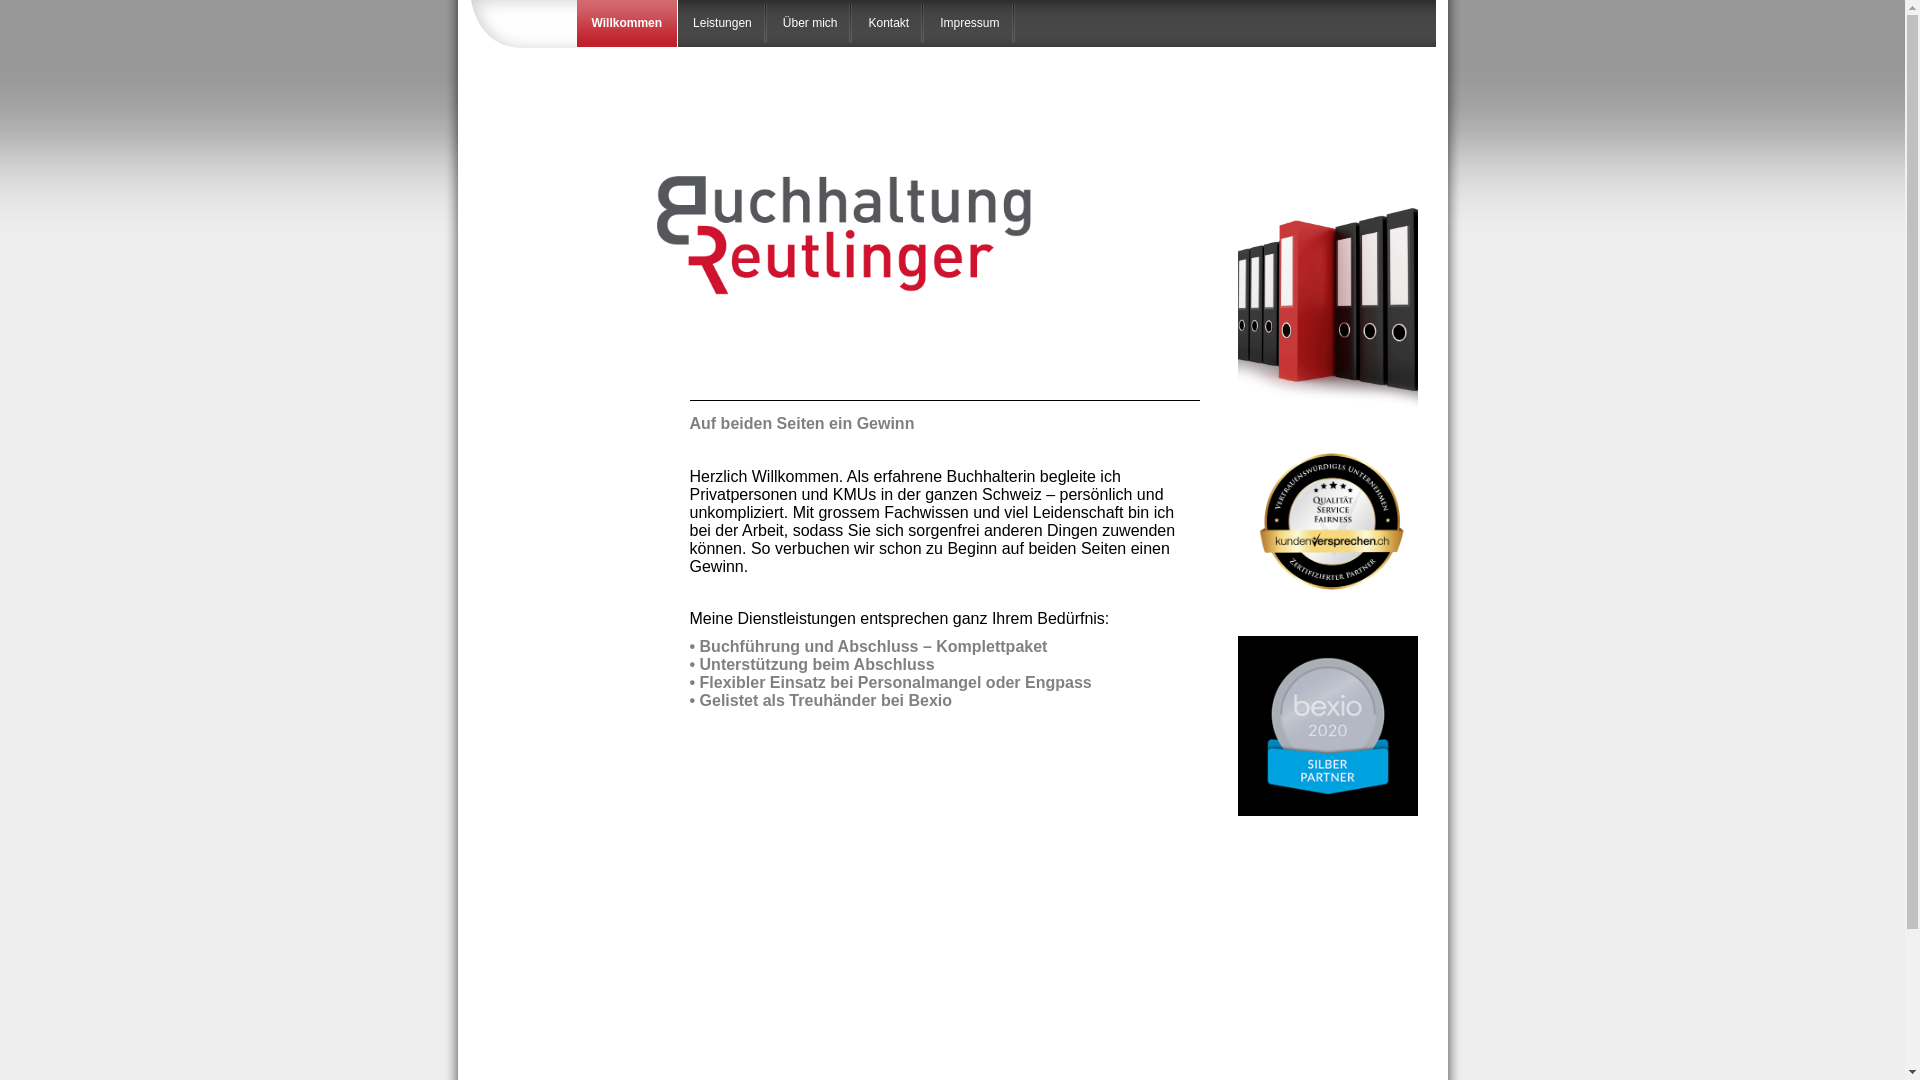  What do you see at coordinates (889, 24) in the screenshot?
I see `Kontakt` at bounding box center [889, 24].